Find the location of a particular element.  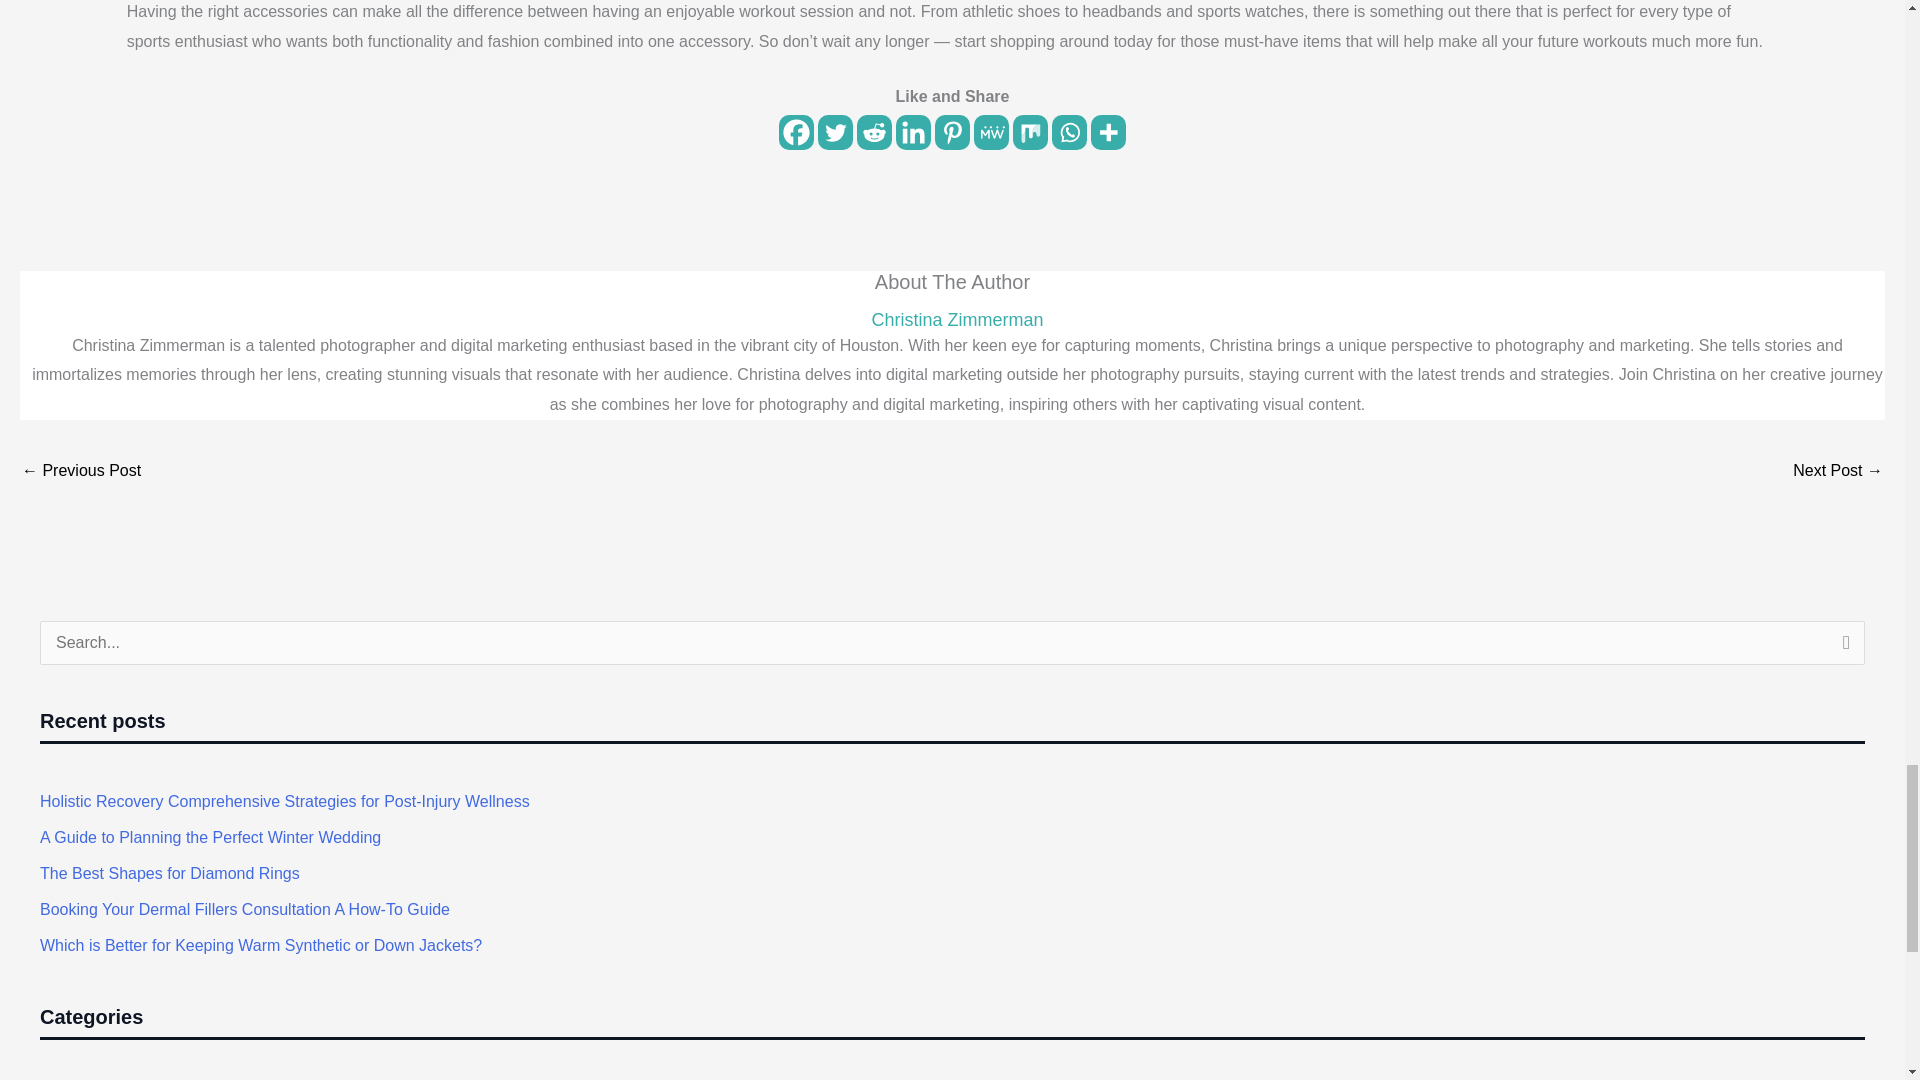

Reddit is located at coordinates (874, 132).